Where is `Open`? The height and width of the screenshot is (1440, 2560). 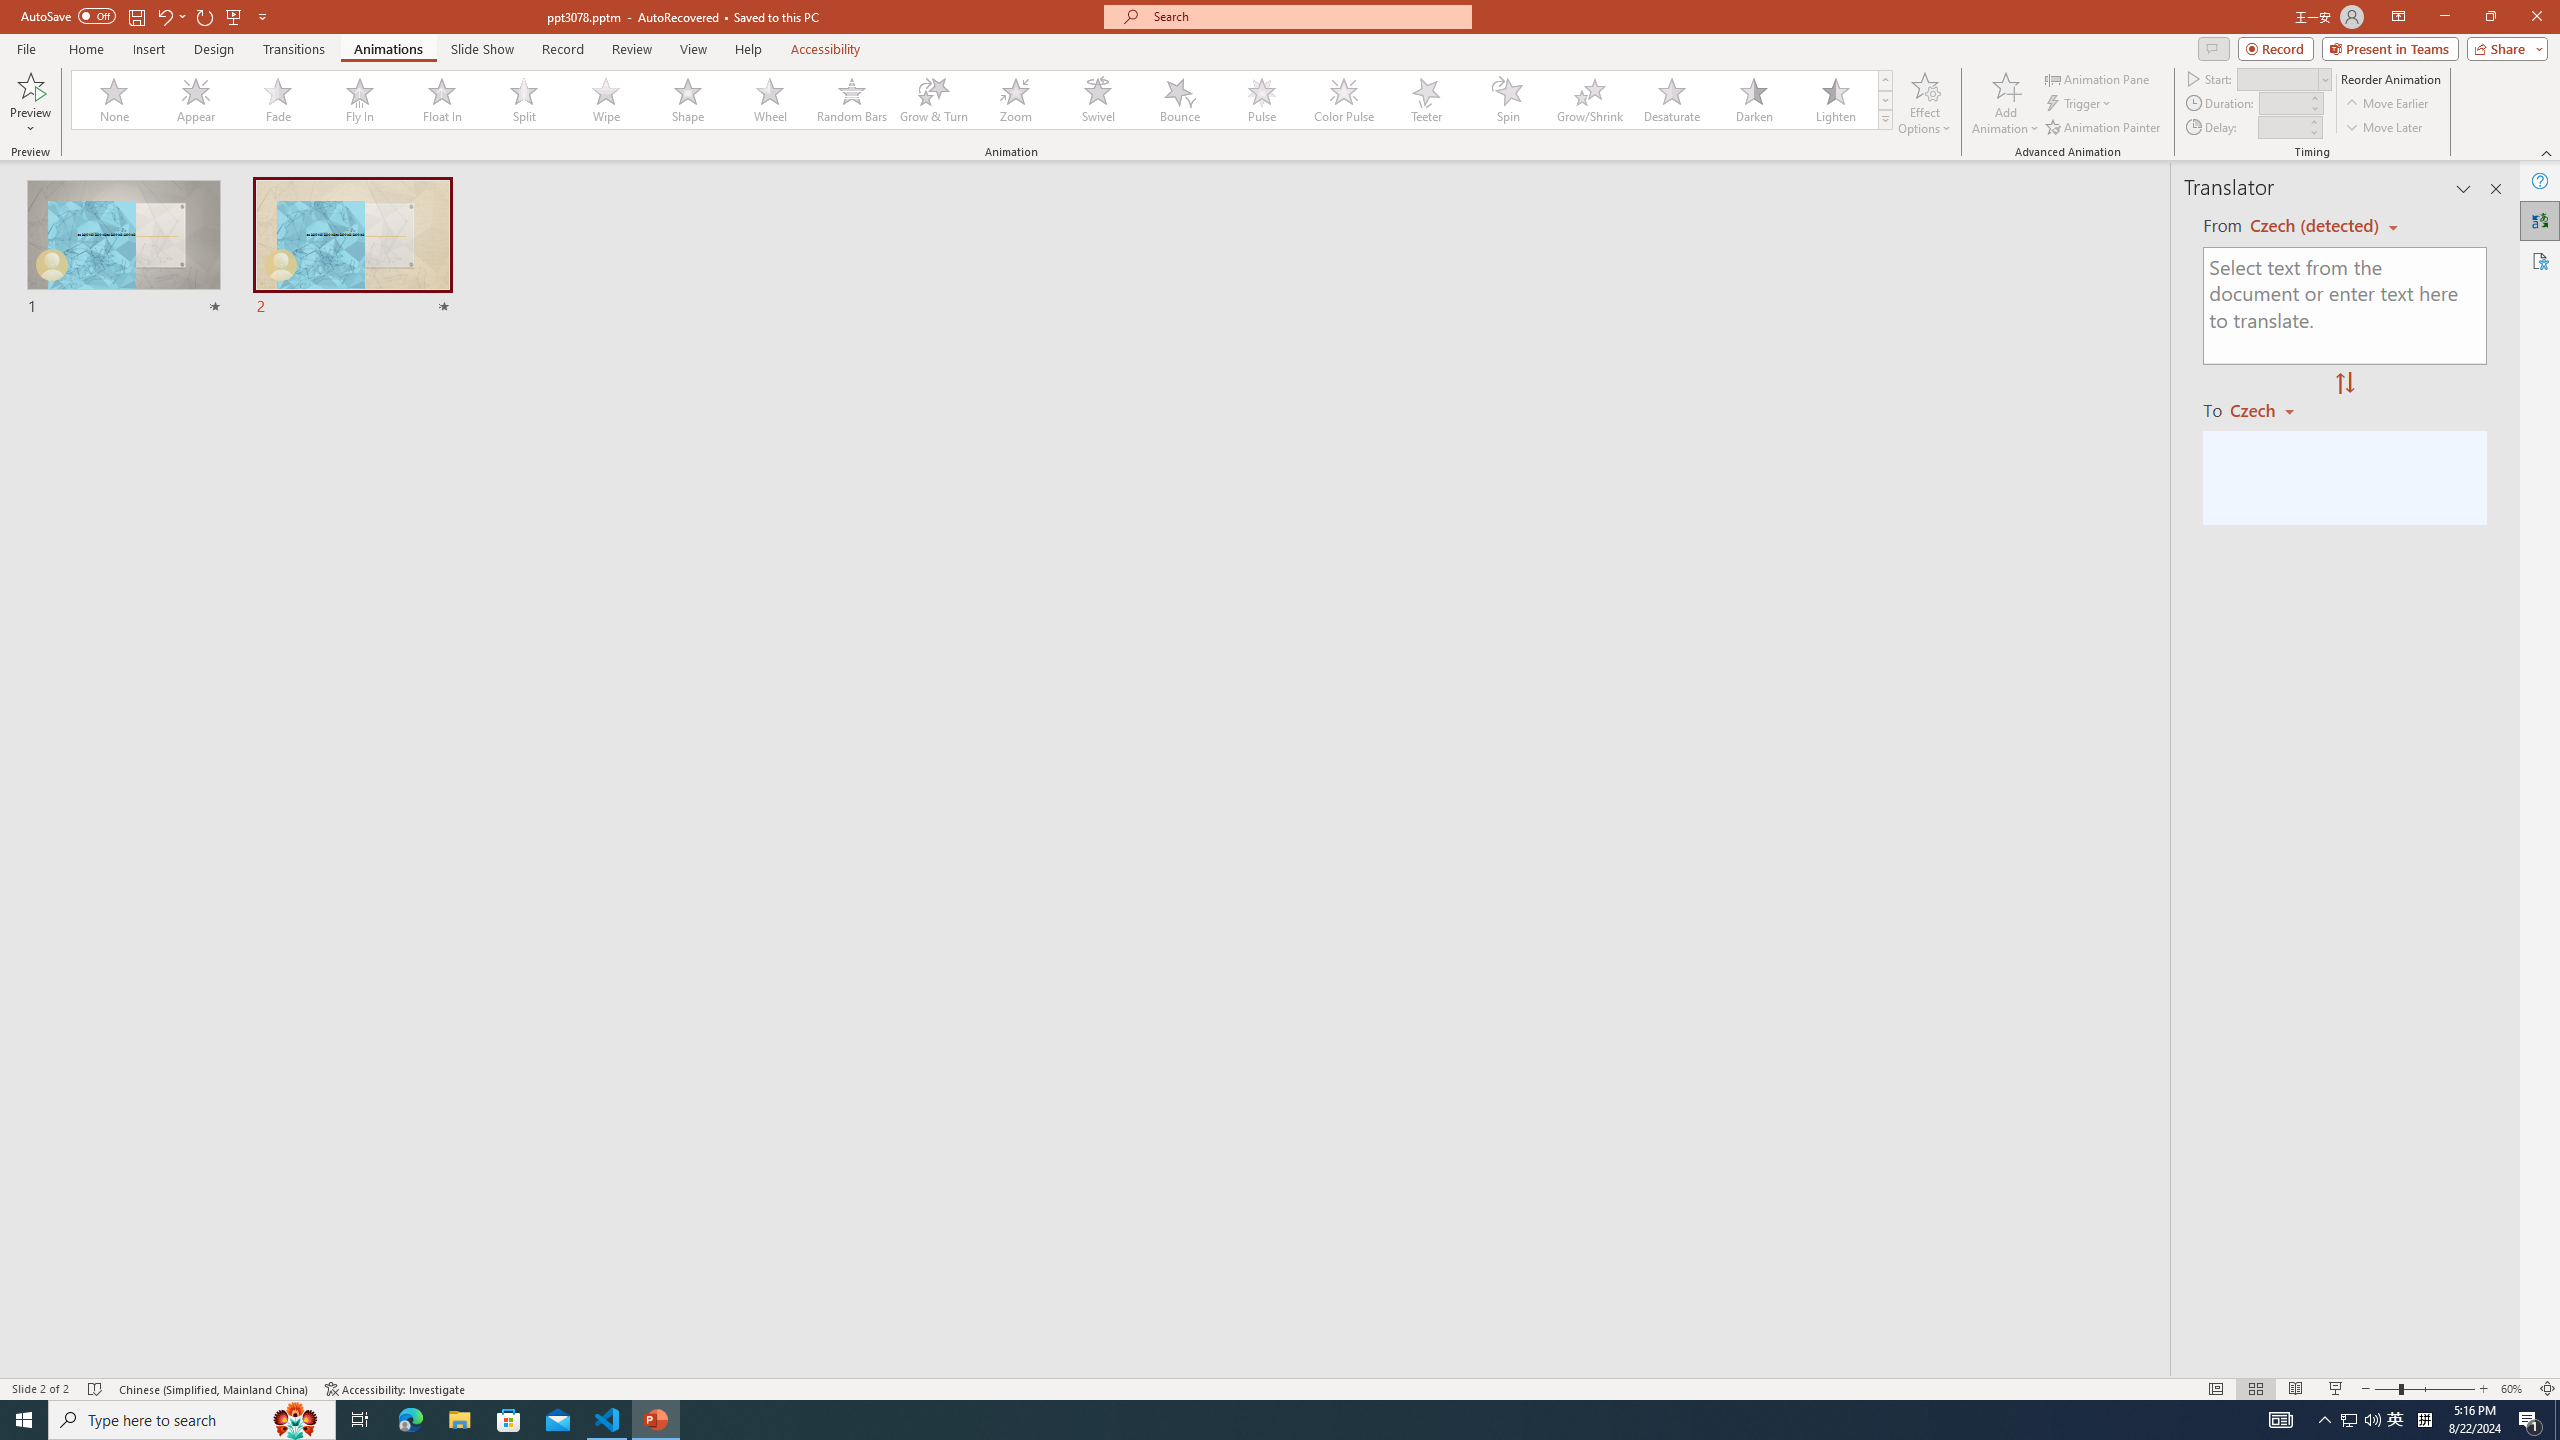
Open is located at coordinates (2324, 79).